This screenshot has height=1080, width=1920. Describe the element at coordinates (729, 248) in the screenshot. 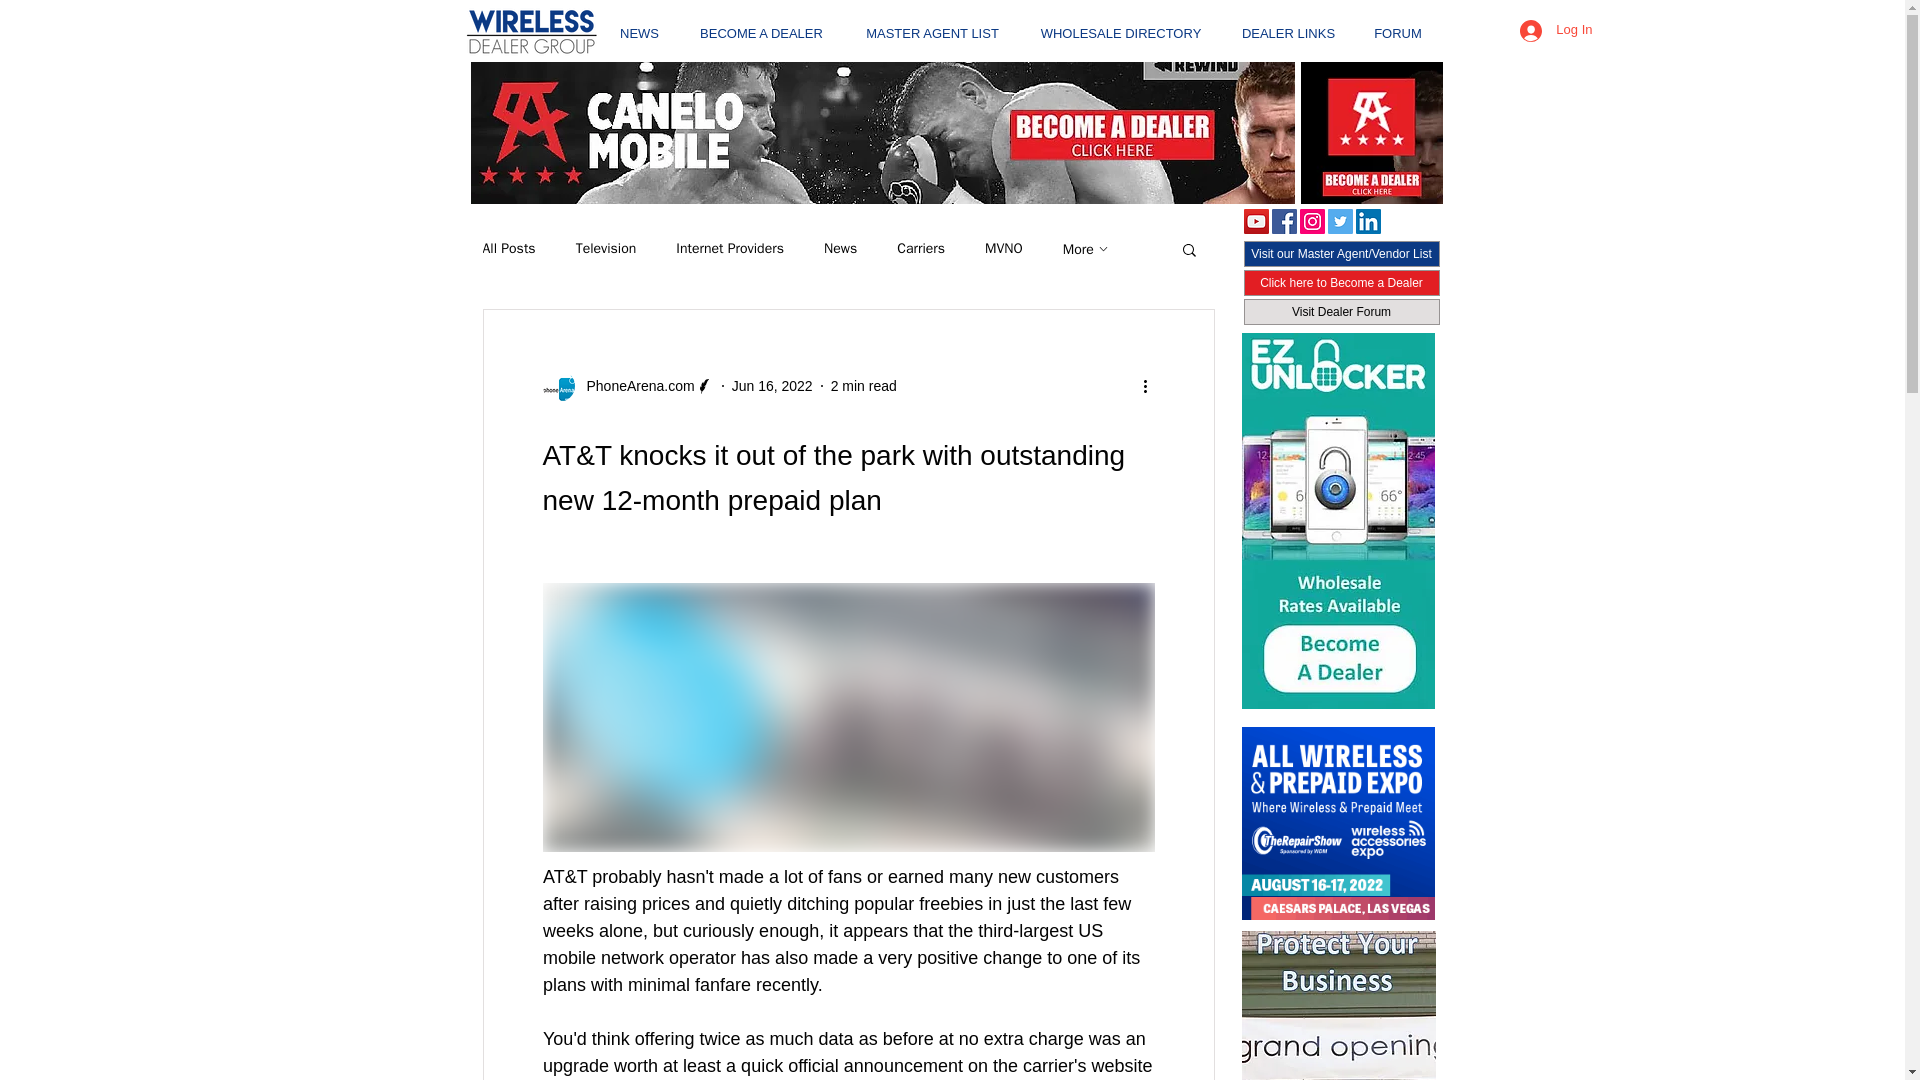

I see `Internet Providers` at that location.